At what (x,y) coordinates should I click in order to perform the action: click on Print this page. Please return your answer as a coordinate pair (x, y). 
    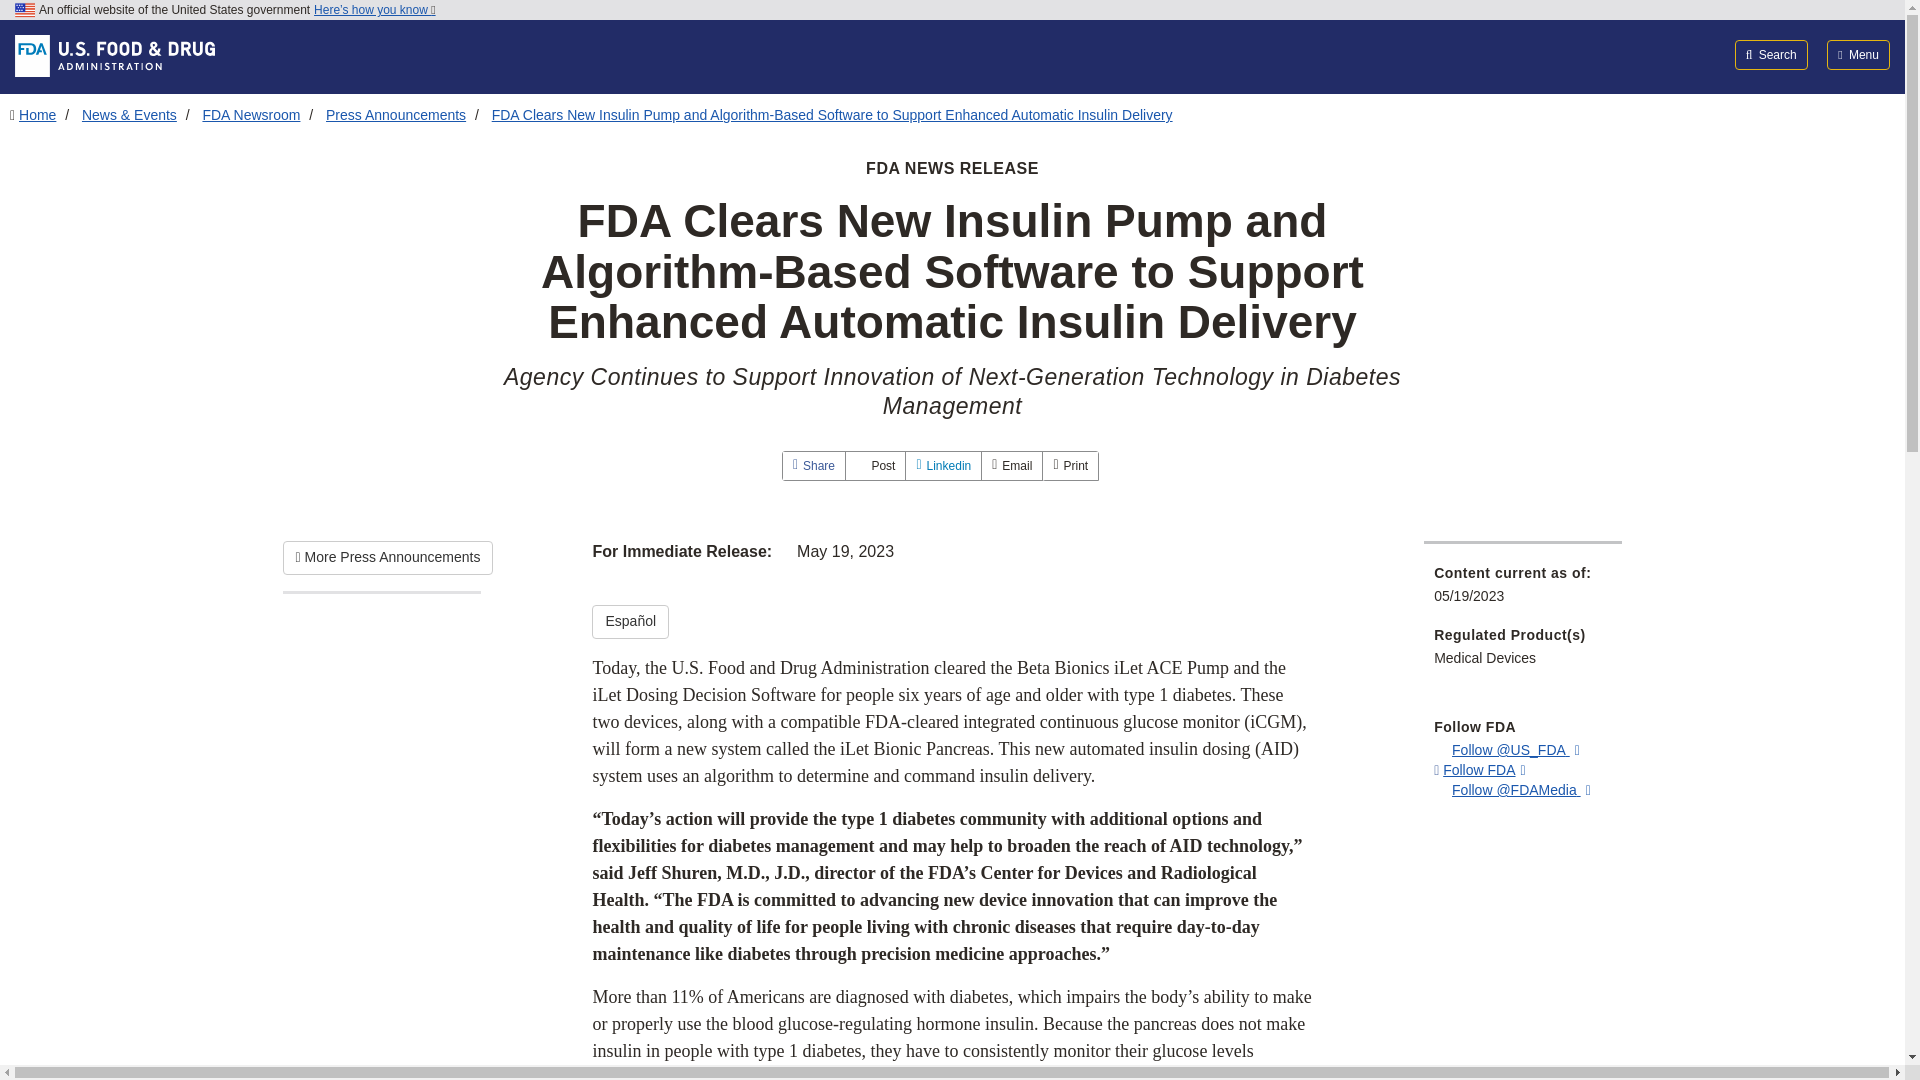
    Looking at the image, I should click on (1070, 466).